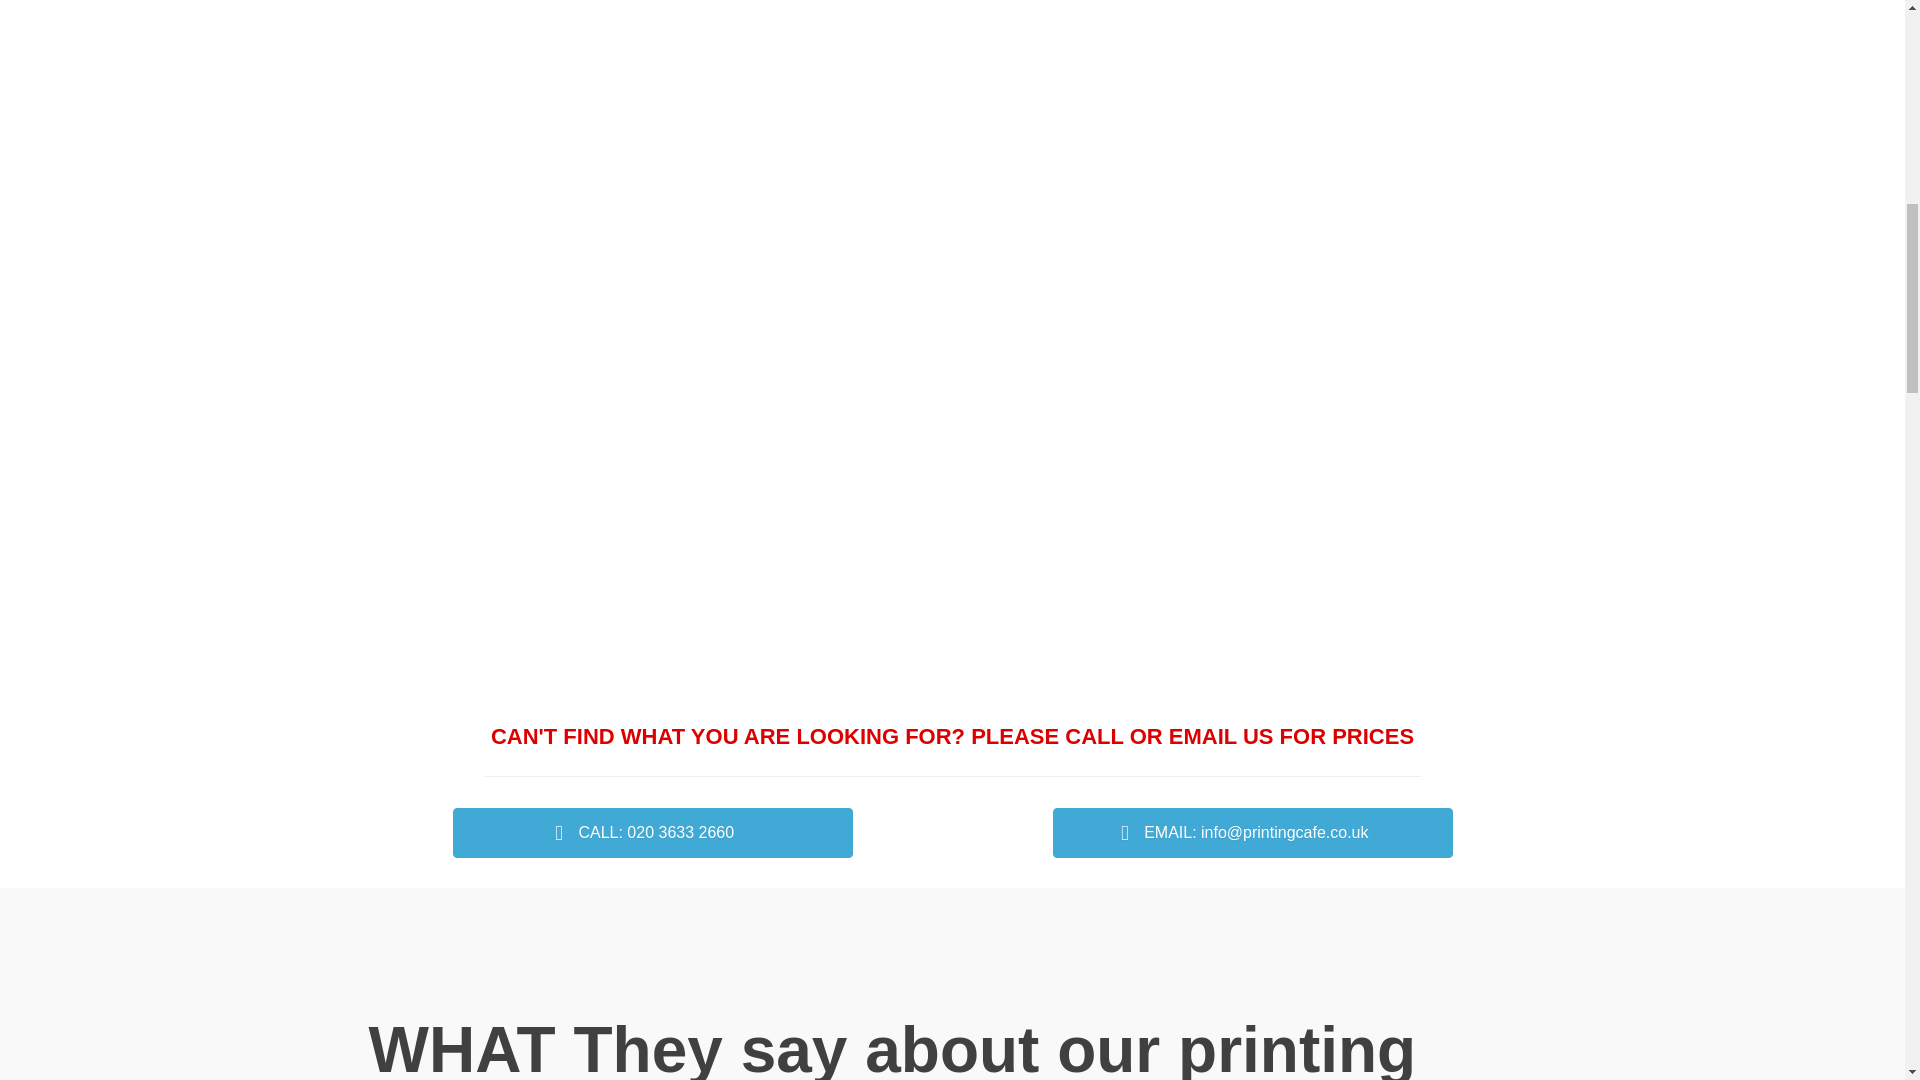 Image resolution: width=1920 pixels, height=1080 pixels. Describe the element at coordinates (1102, 557) in the screenshot. I see `Postcard Printing` at that location.